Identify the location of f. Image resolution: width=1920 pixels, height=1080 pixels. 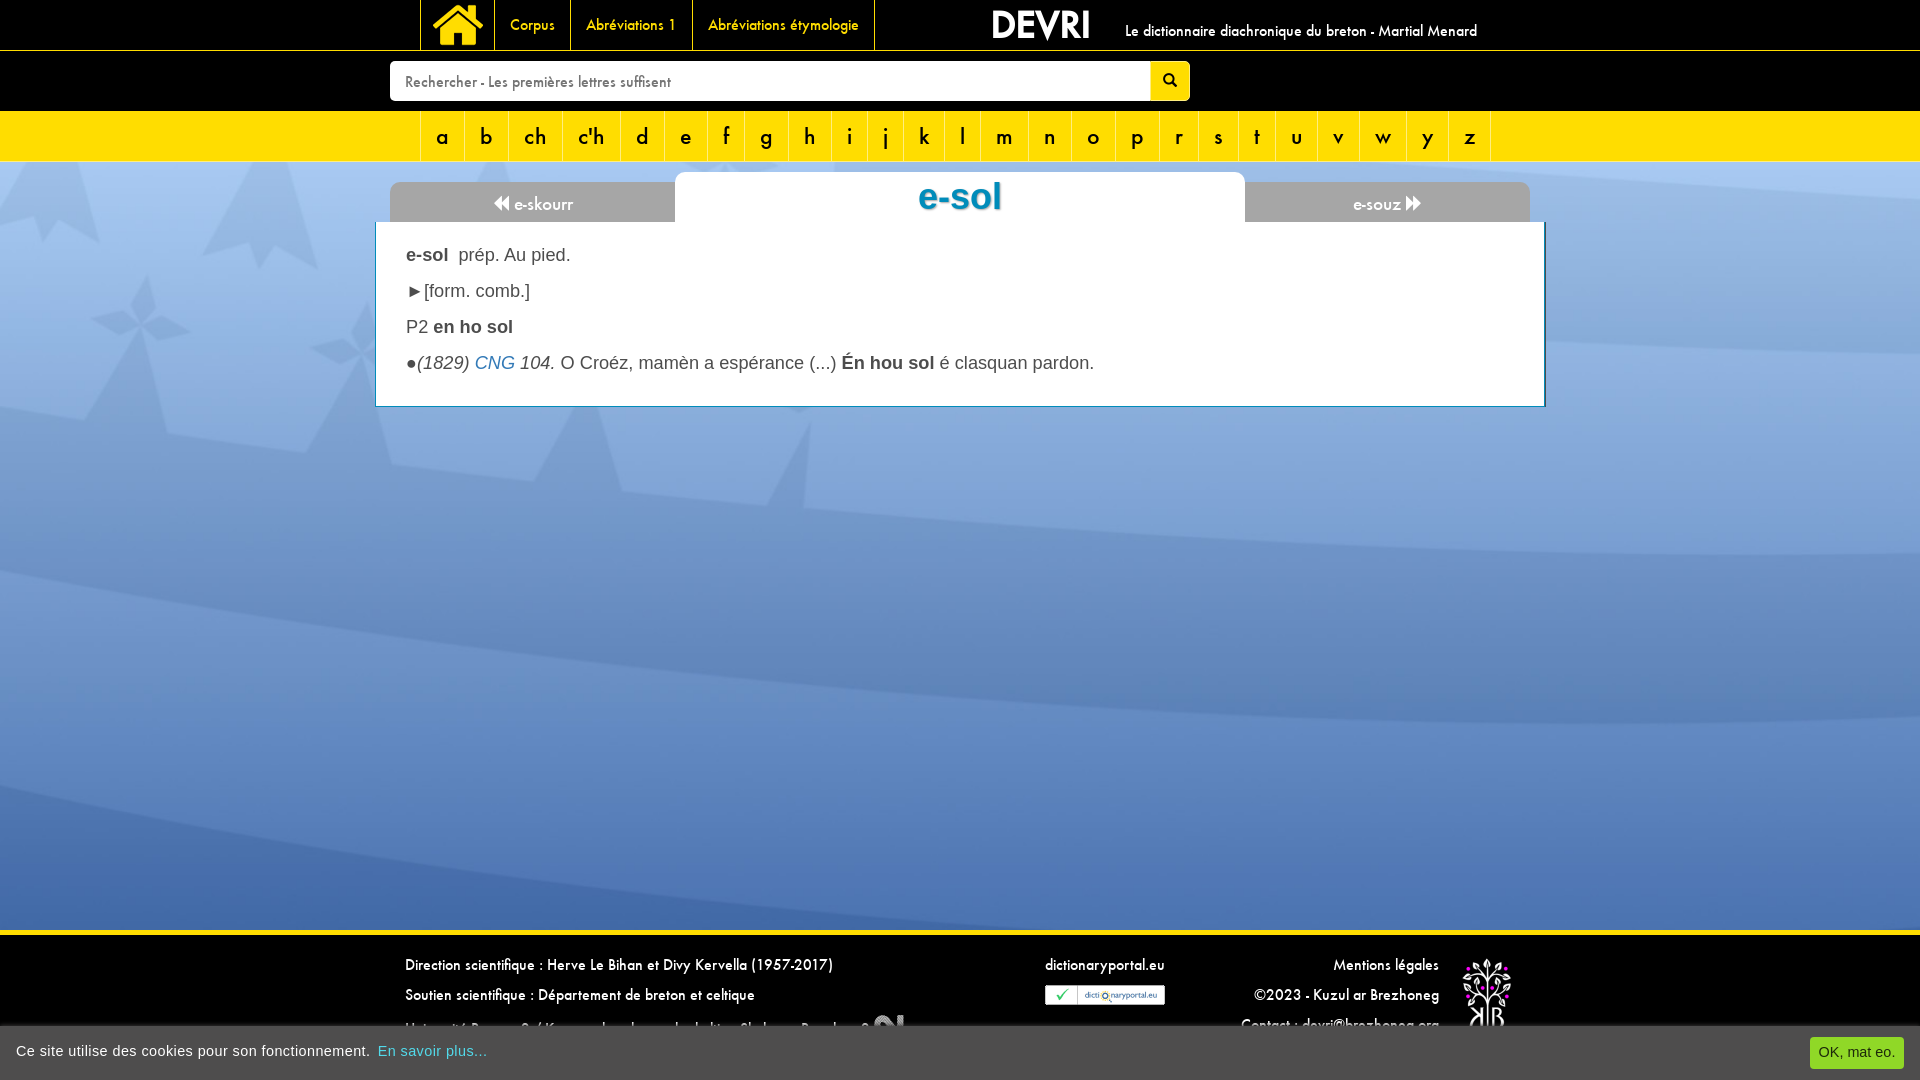
(726, 136).